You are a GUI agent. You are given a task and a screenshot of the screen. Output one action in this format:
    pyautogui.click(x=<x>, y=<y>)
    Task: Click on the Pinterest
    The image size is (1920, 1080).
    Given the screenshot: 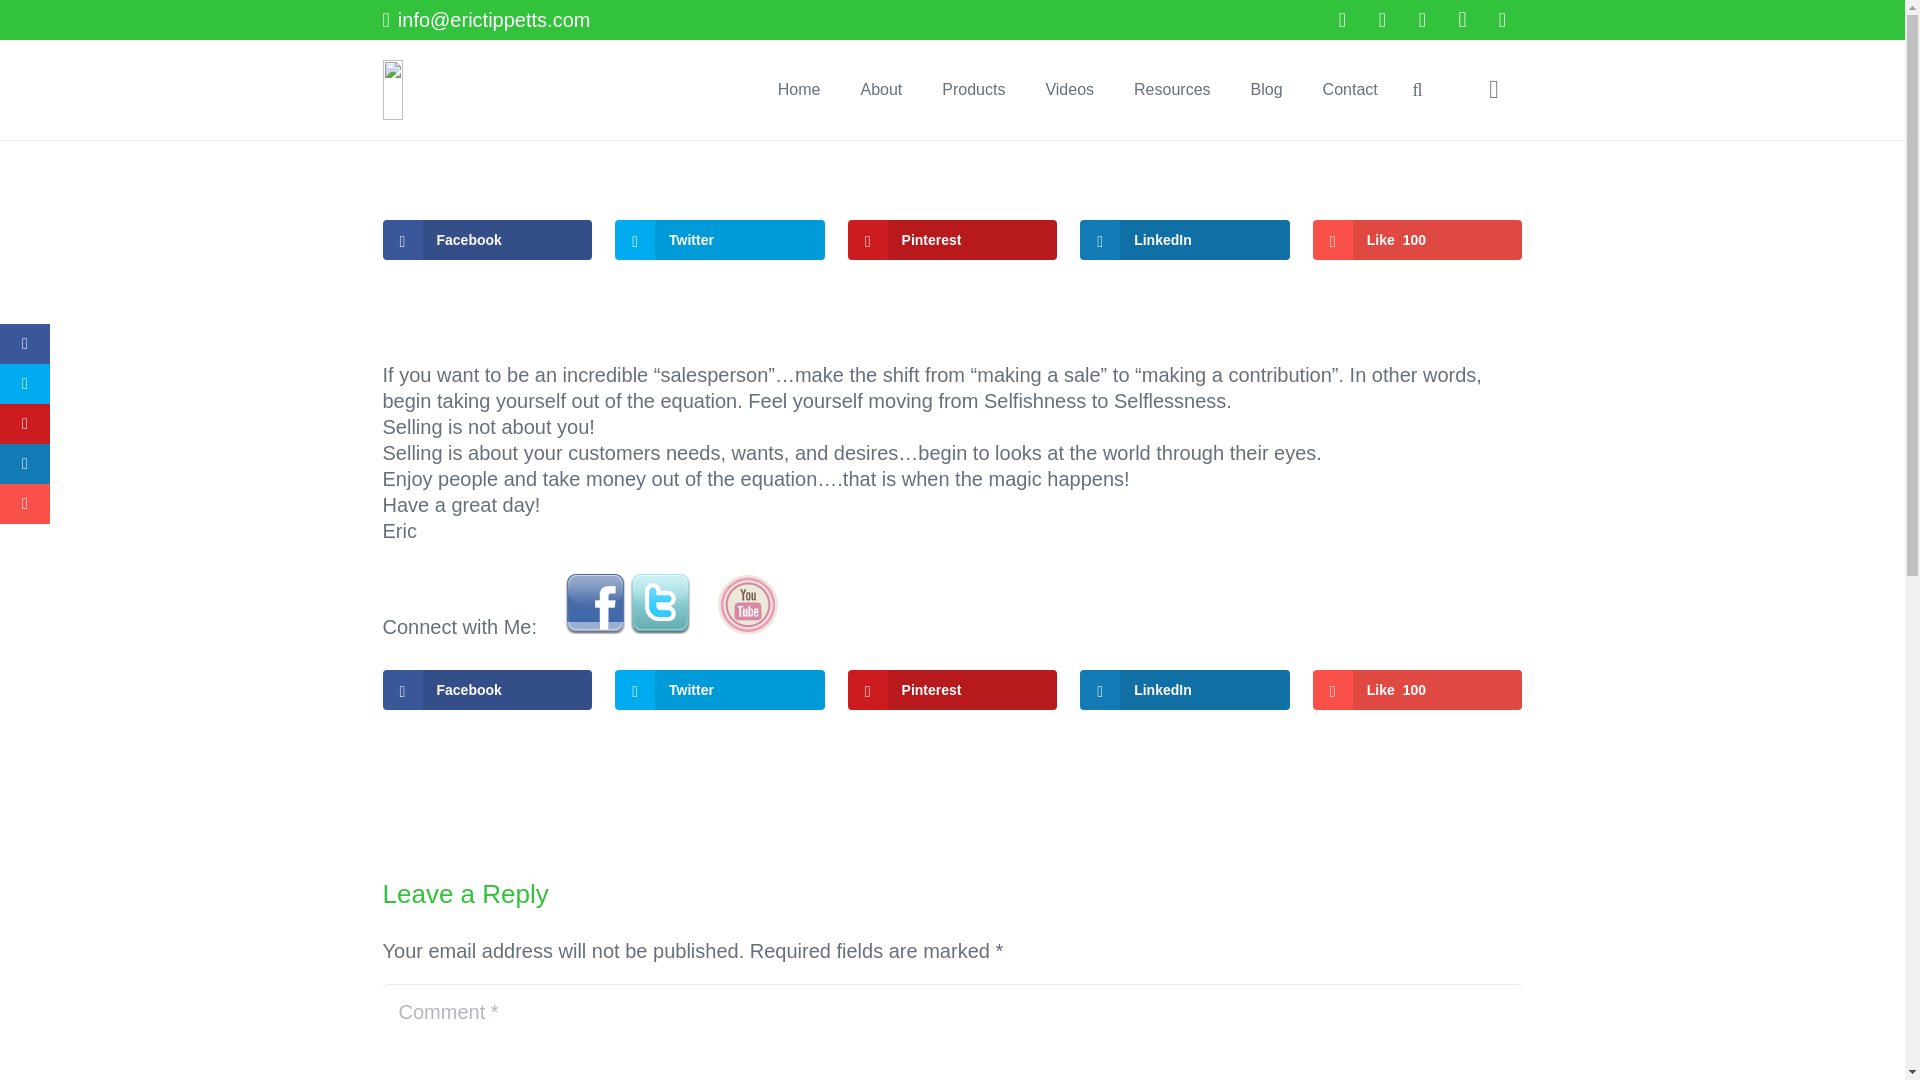 What is the action you would take?
    pyautogui.click(x=952, y=240)
    